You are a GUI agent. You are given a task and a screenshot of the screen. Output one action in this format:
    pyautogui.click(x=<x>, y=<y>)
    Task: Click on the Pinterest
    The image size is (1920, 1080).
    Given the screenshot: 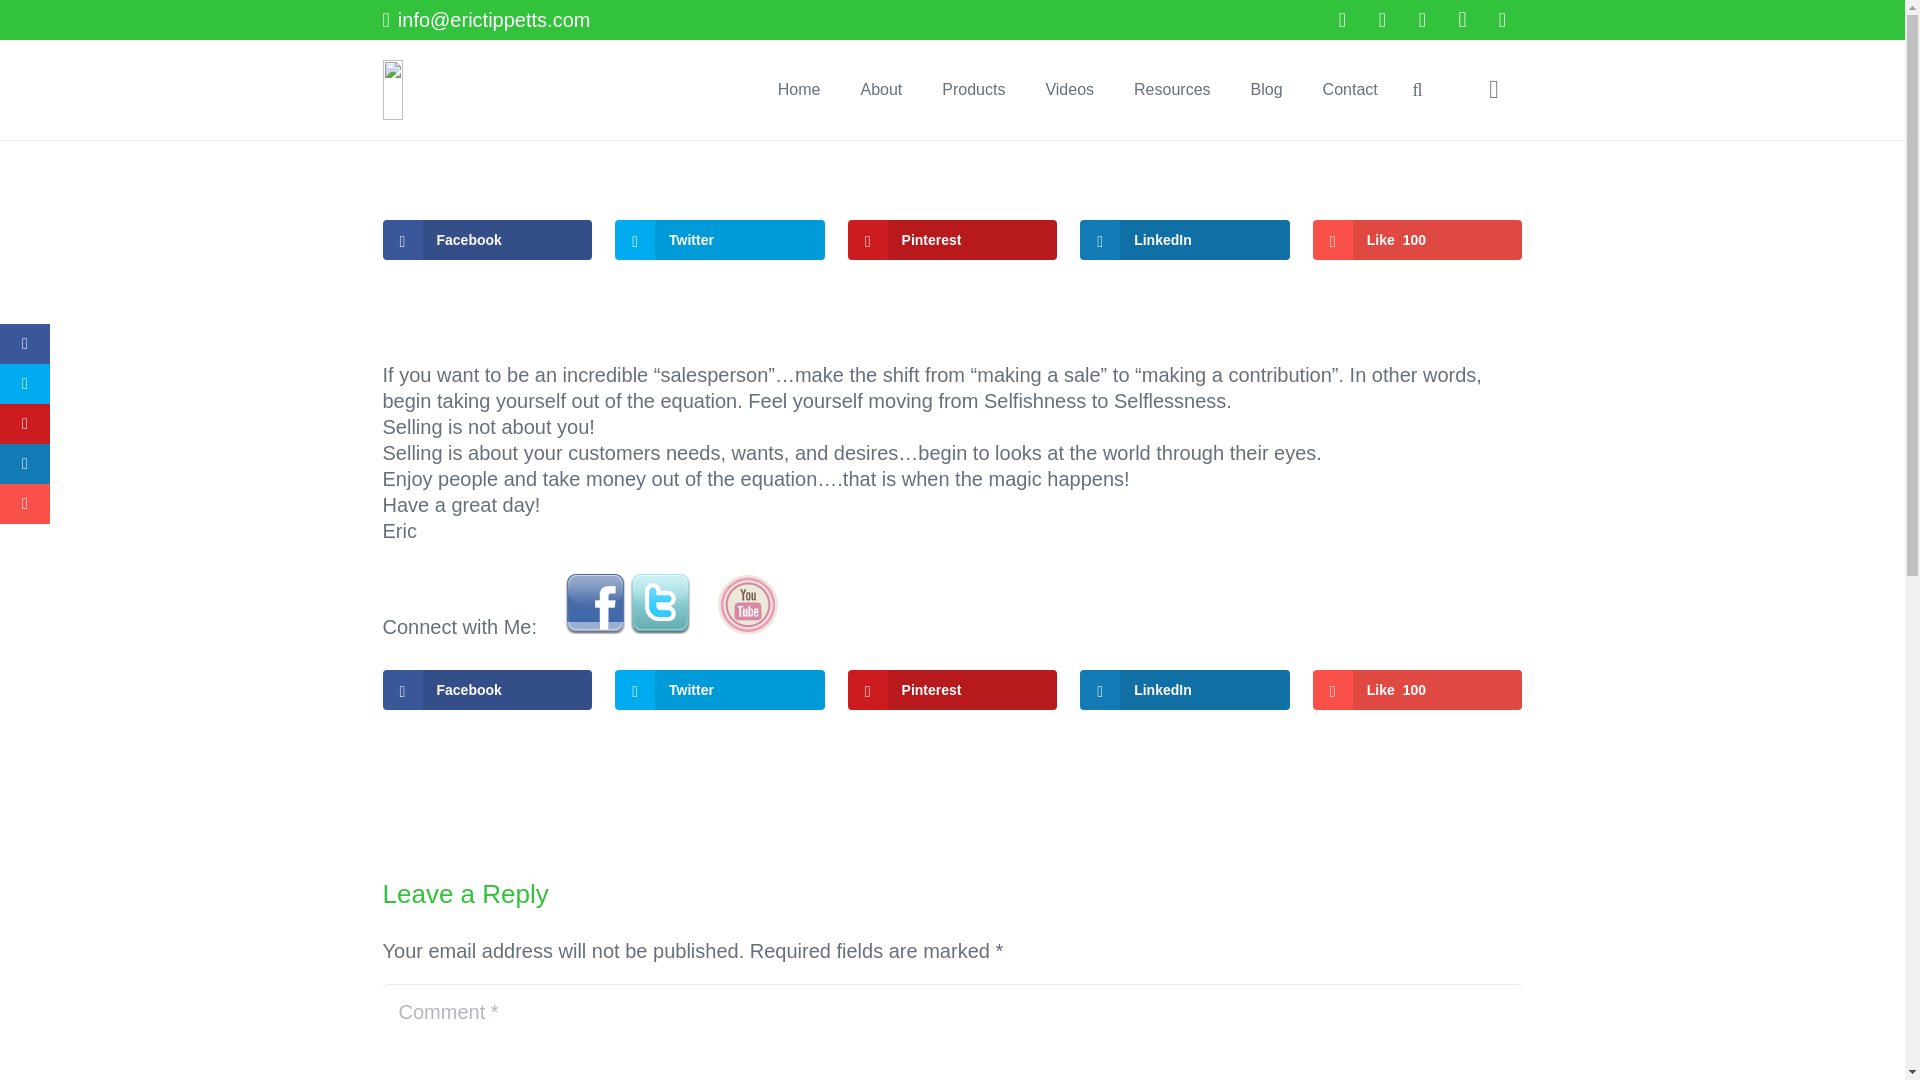 What is the action you would take?
    pyautogui.click(x=952, y=240)
    